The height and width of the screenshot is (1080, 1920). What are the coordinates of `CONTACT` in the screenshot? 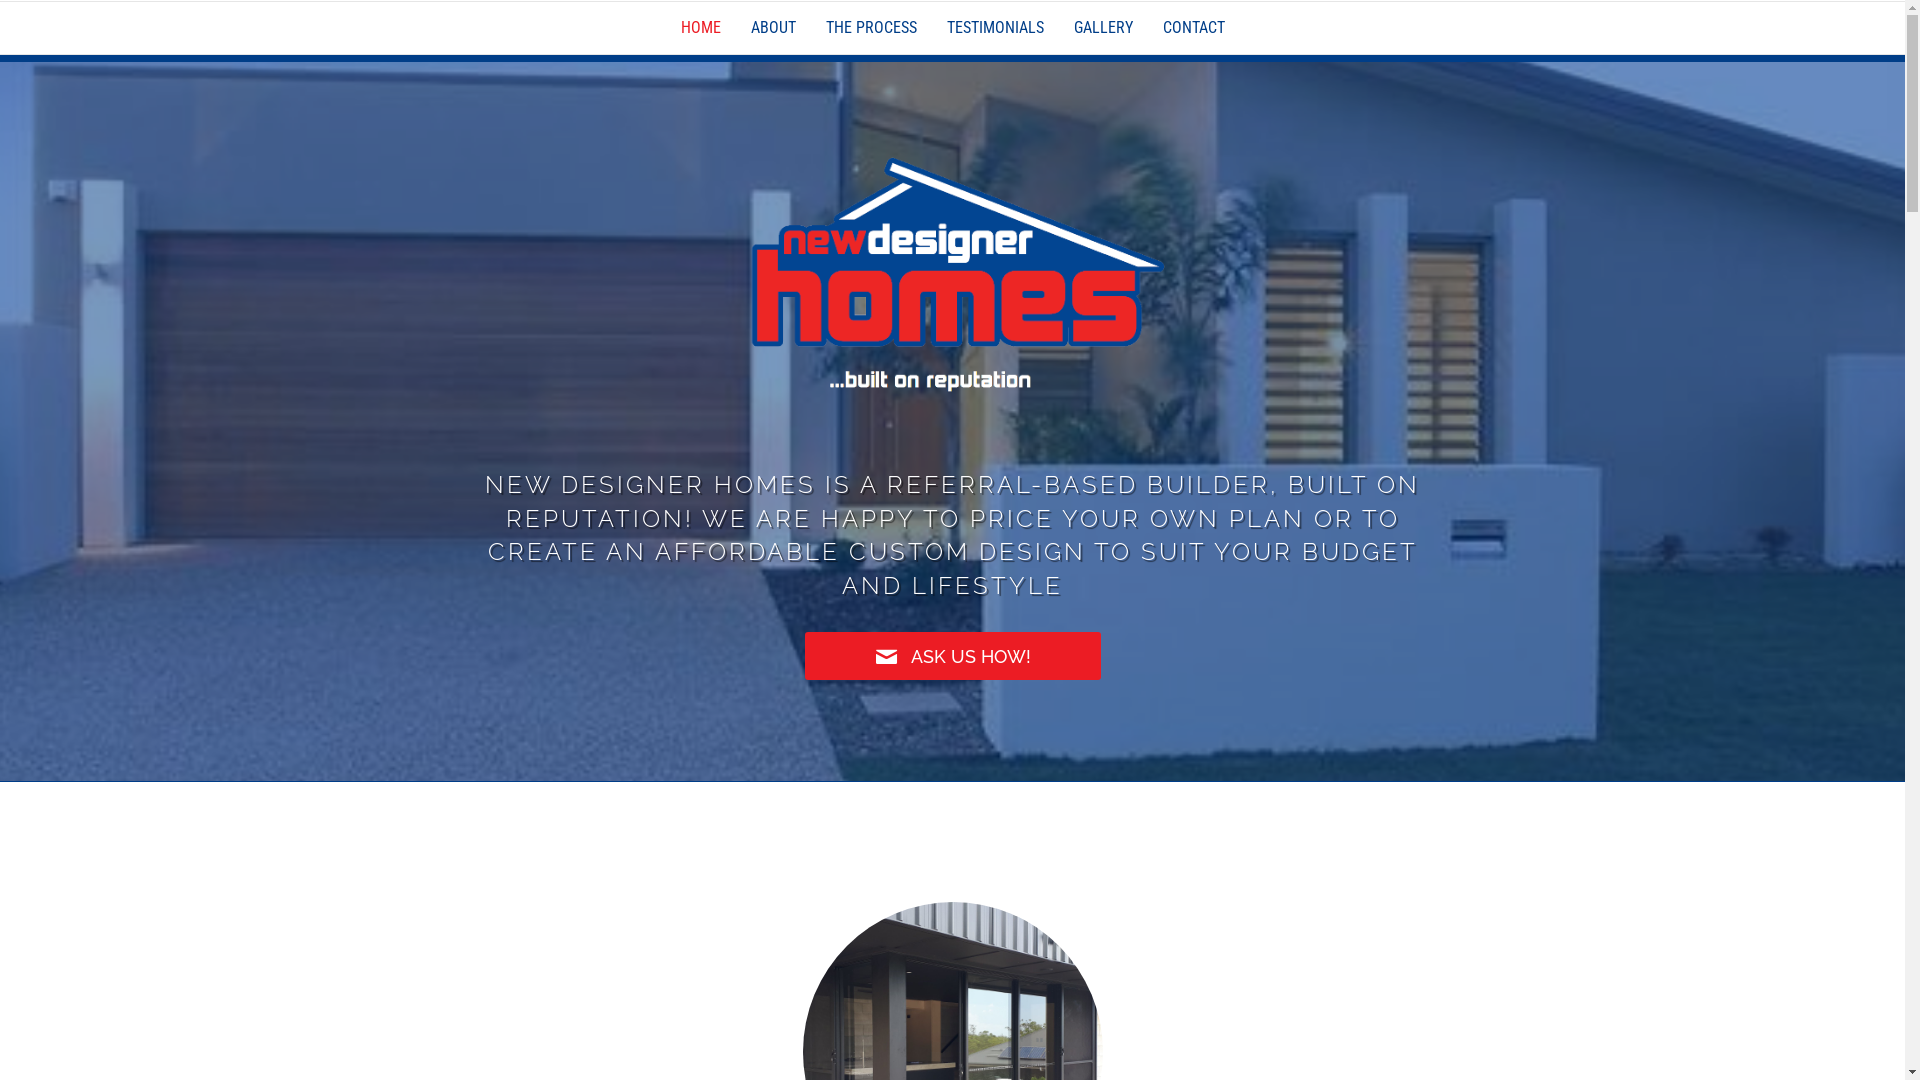 It's located at (1194, 28).